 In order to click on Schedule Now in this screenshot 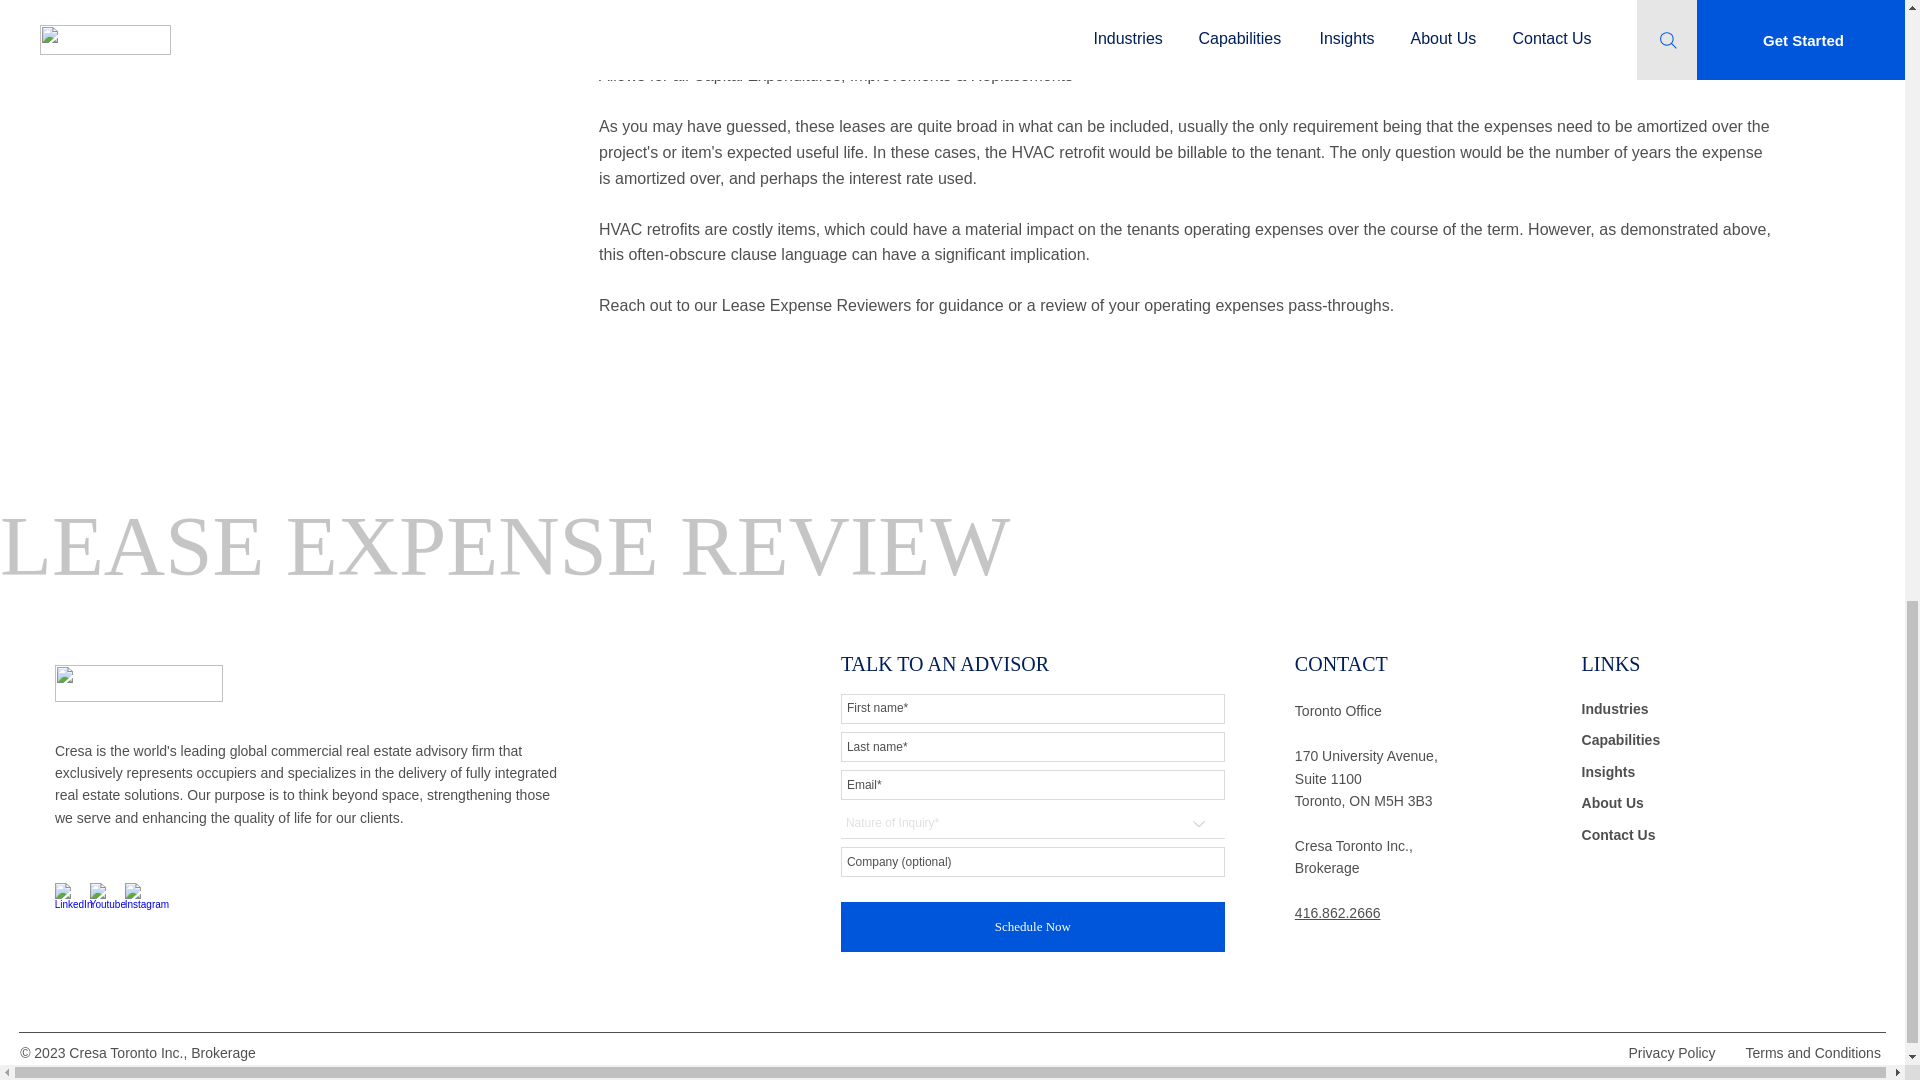, I will do `click(1032, 926)`.